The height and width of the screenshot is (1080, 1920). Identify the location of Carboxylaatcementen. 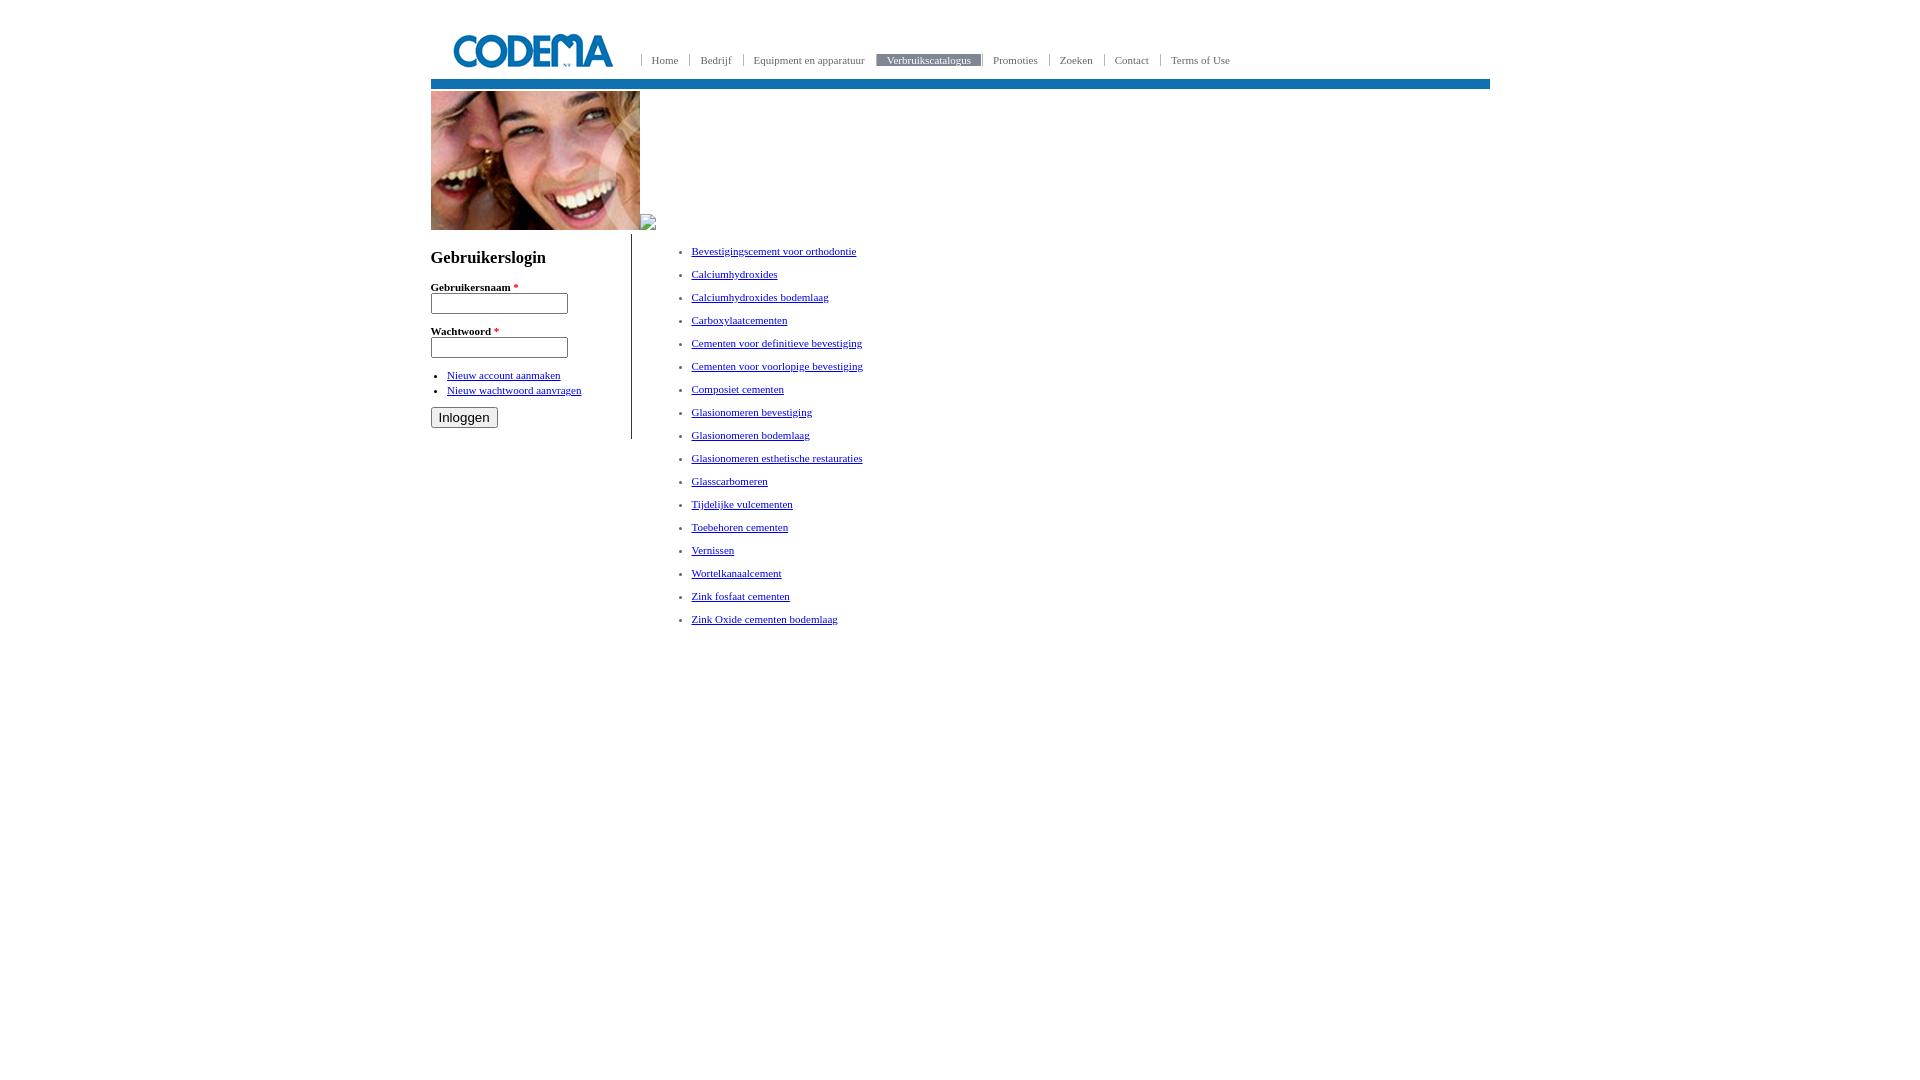
(740, 320).